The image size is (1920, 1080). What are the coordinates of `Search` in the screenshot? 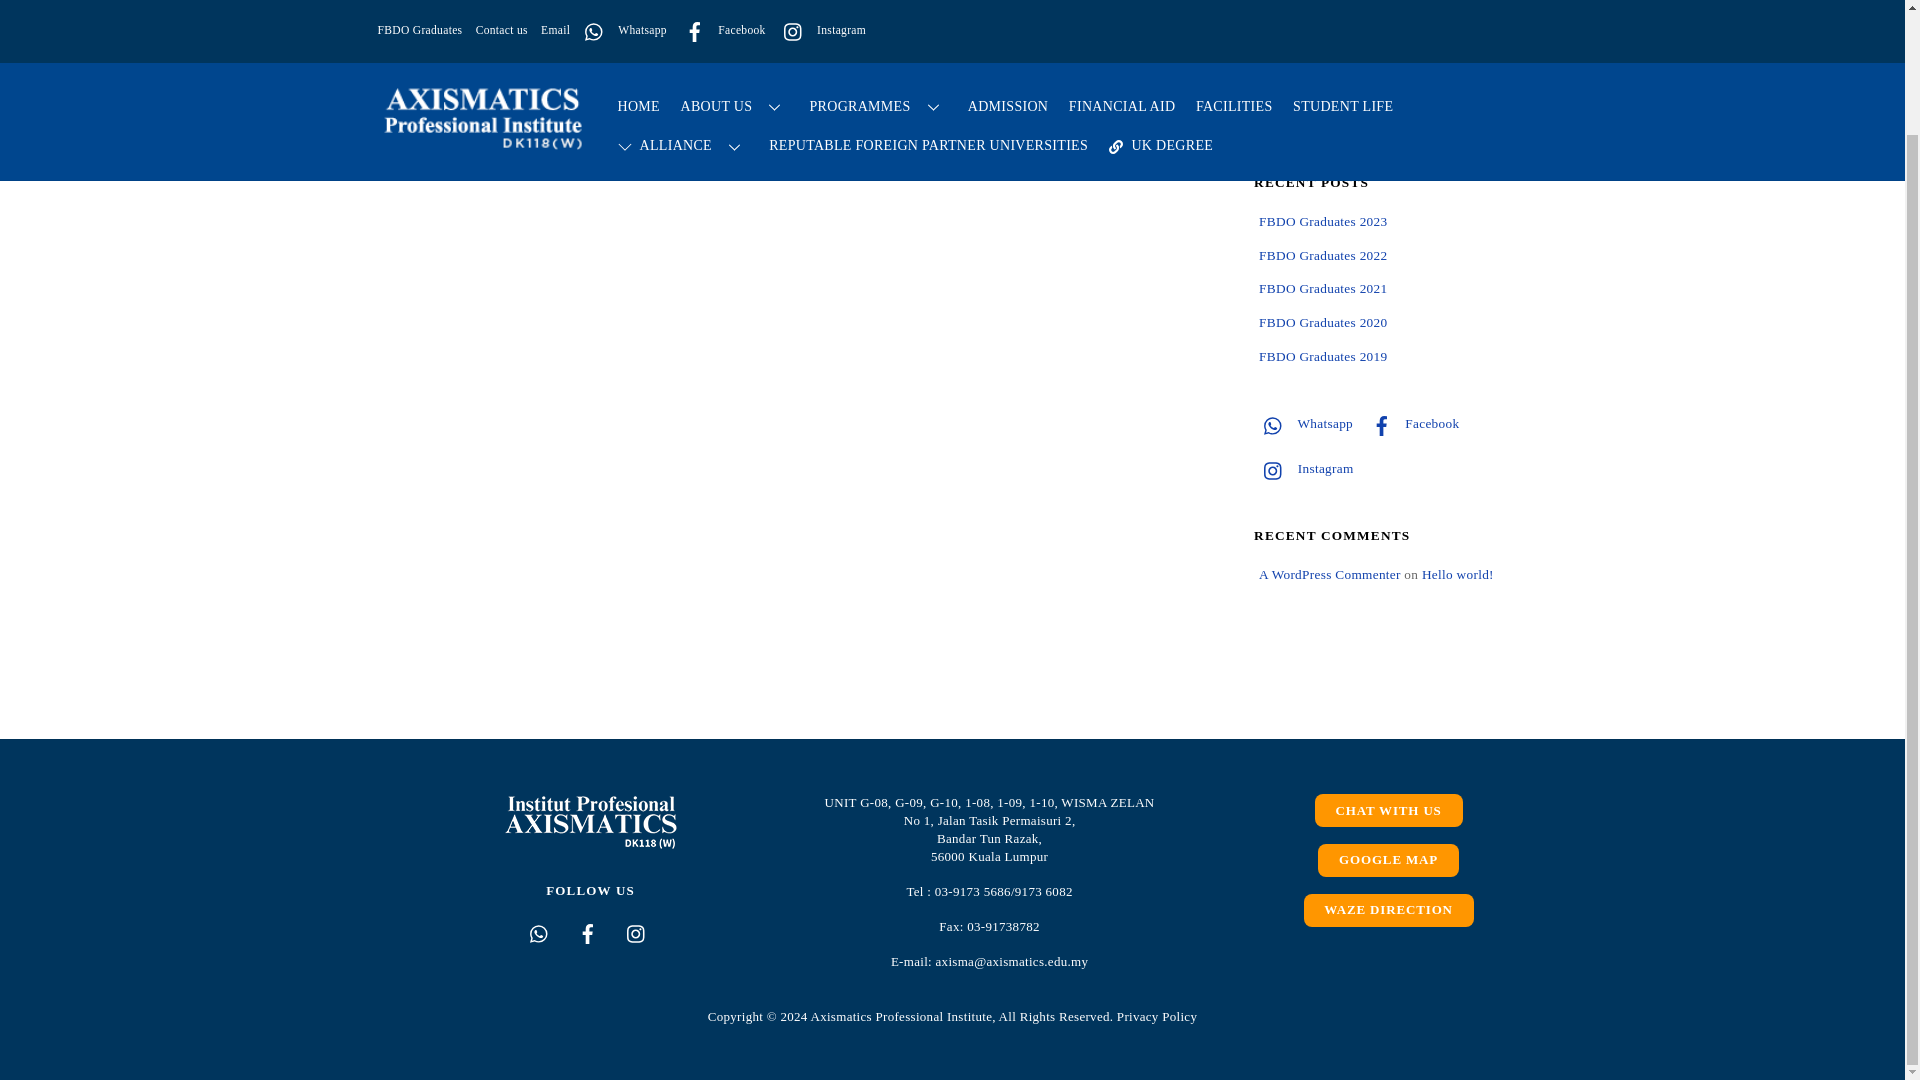 It's located at (1392, 125).